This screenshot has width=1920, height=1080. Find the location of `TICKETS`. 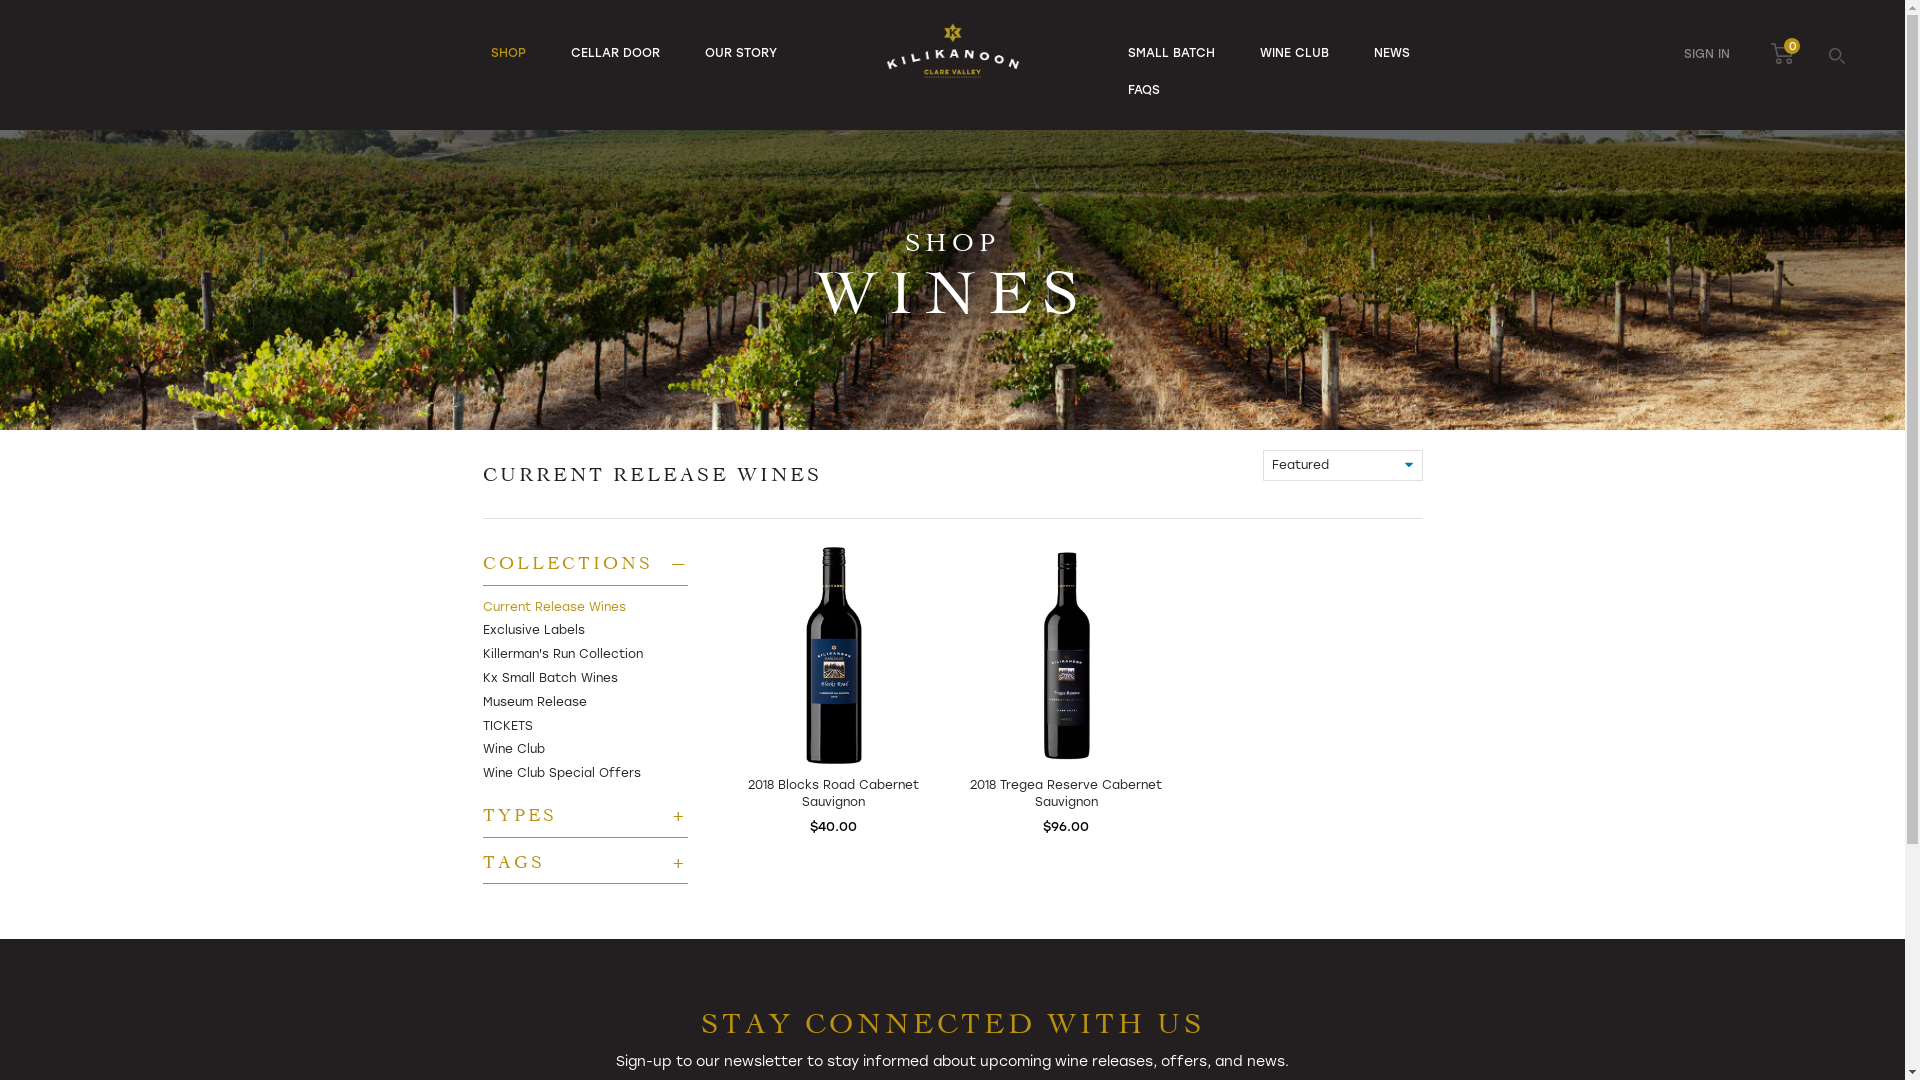

TICKETS is located at coordinates (507, 726).